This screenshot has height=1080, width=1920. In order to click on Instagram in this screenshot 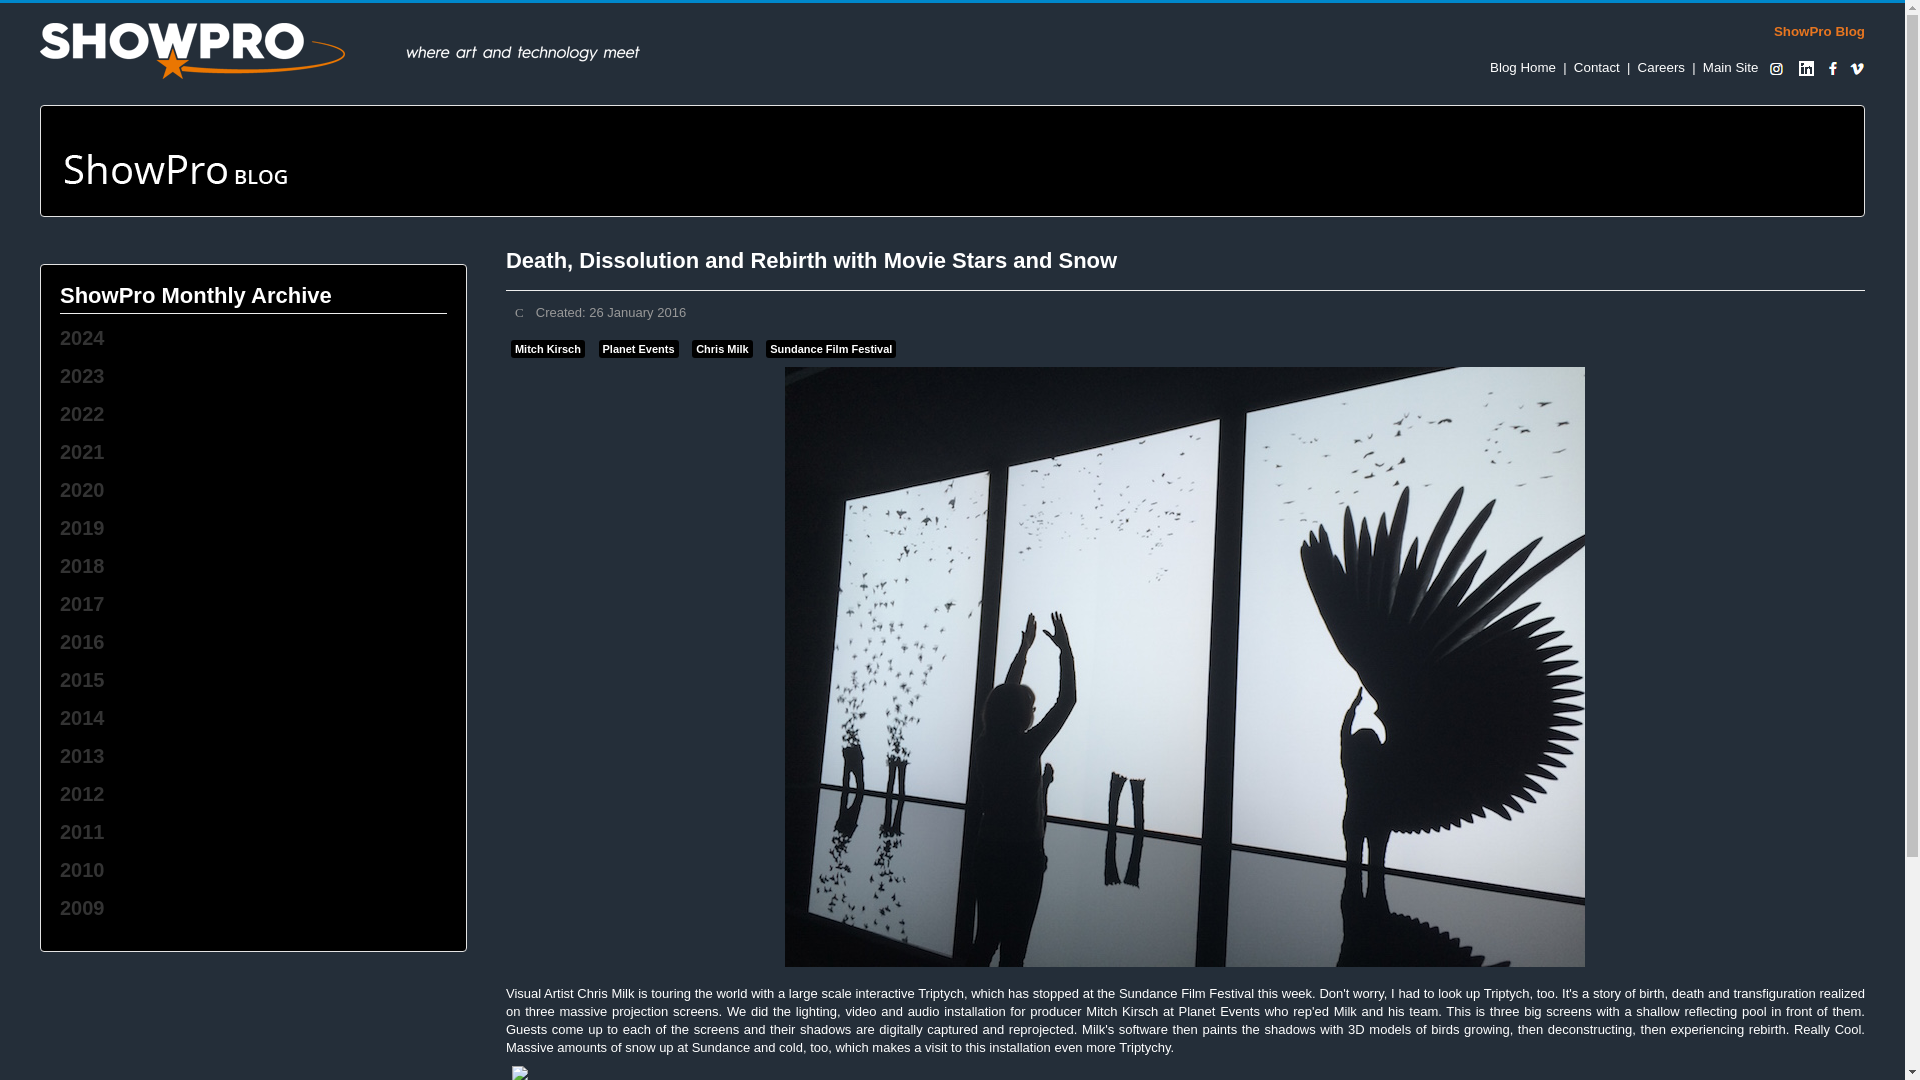, I will do `click(1776, 67)`.